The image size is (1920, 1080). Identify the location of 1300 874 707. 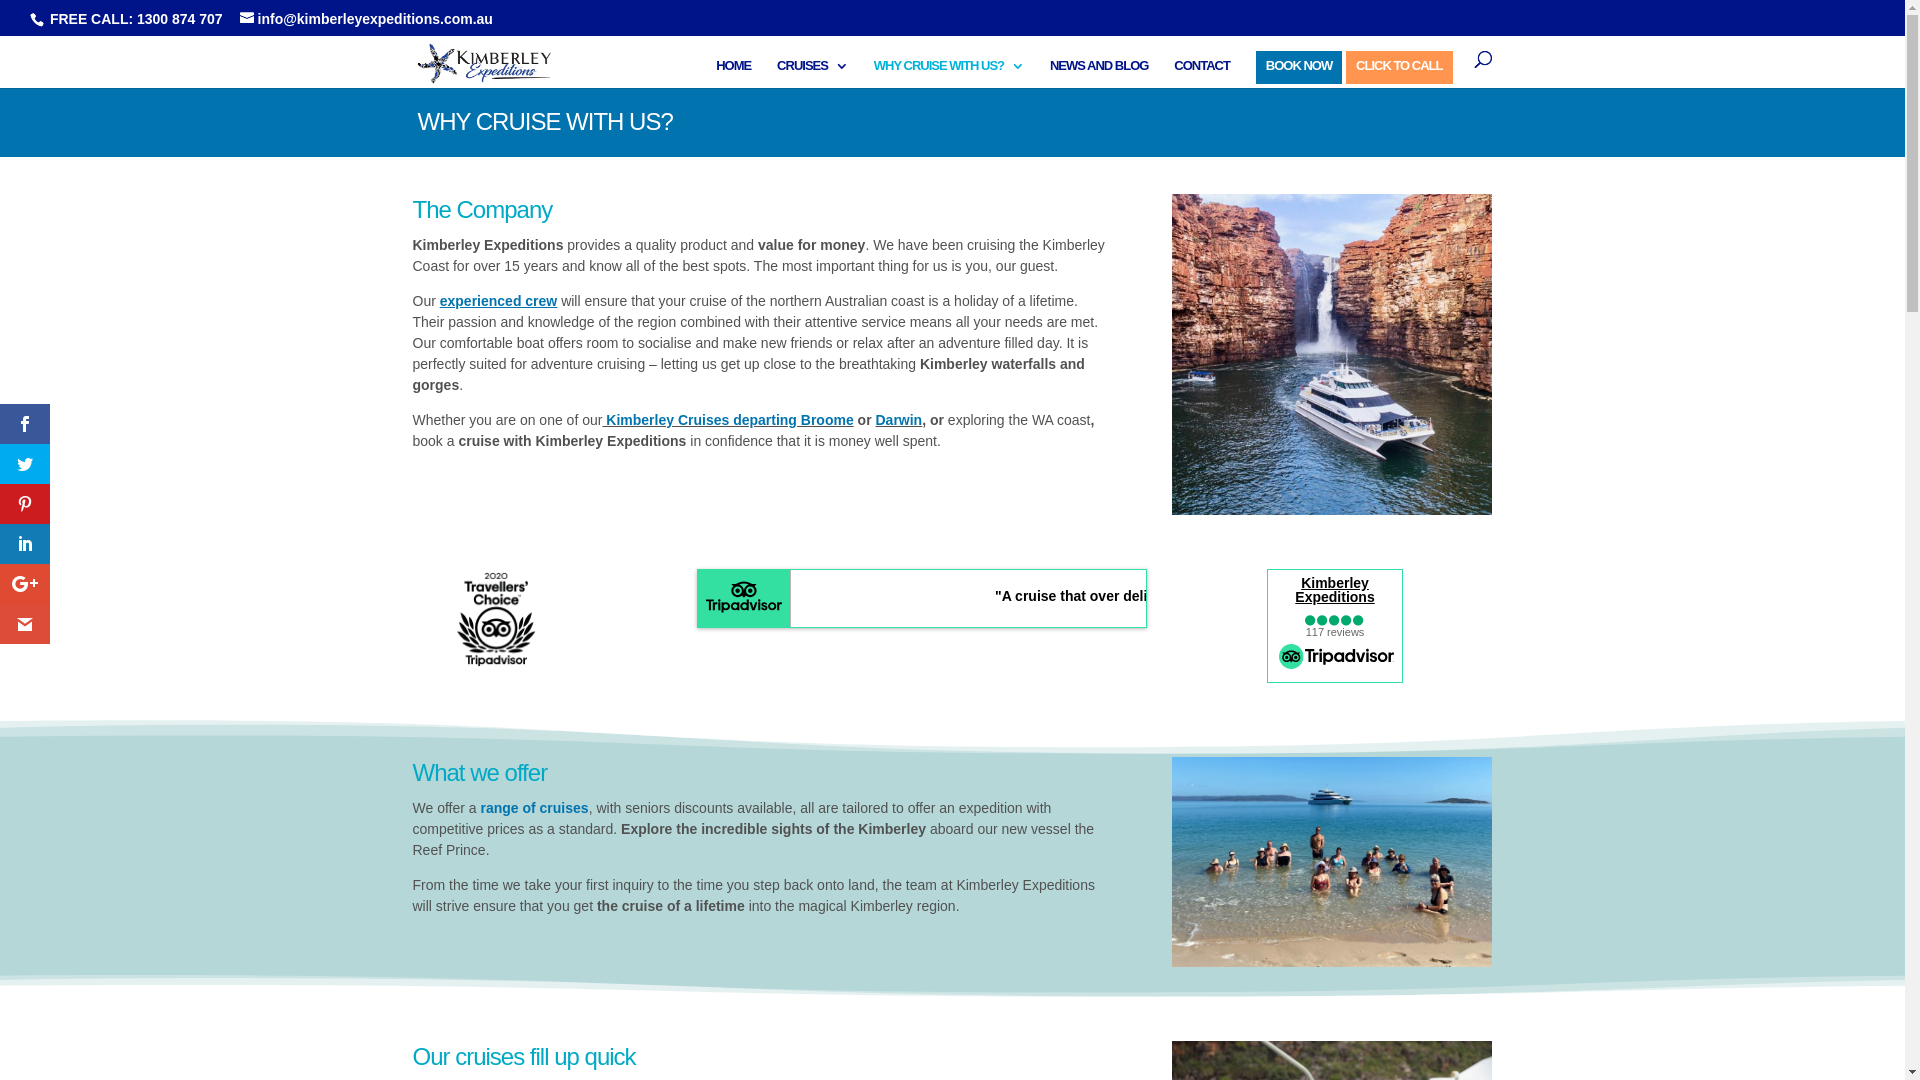
(180, 18).